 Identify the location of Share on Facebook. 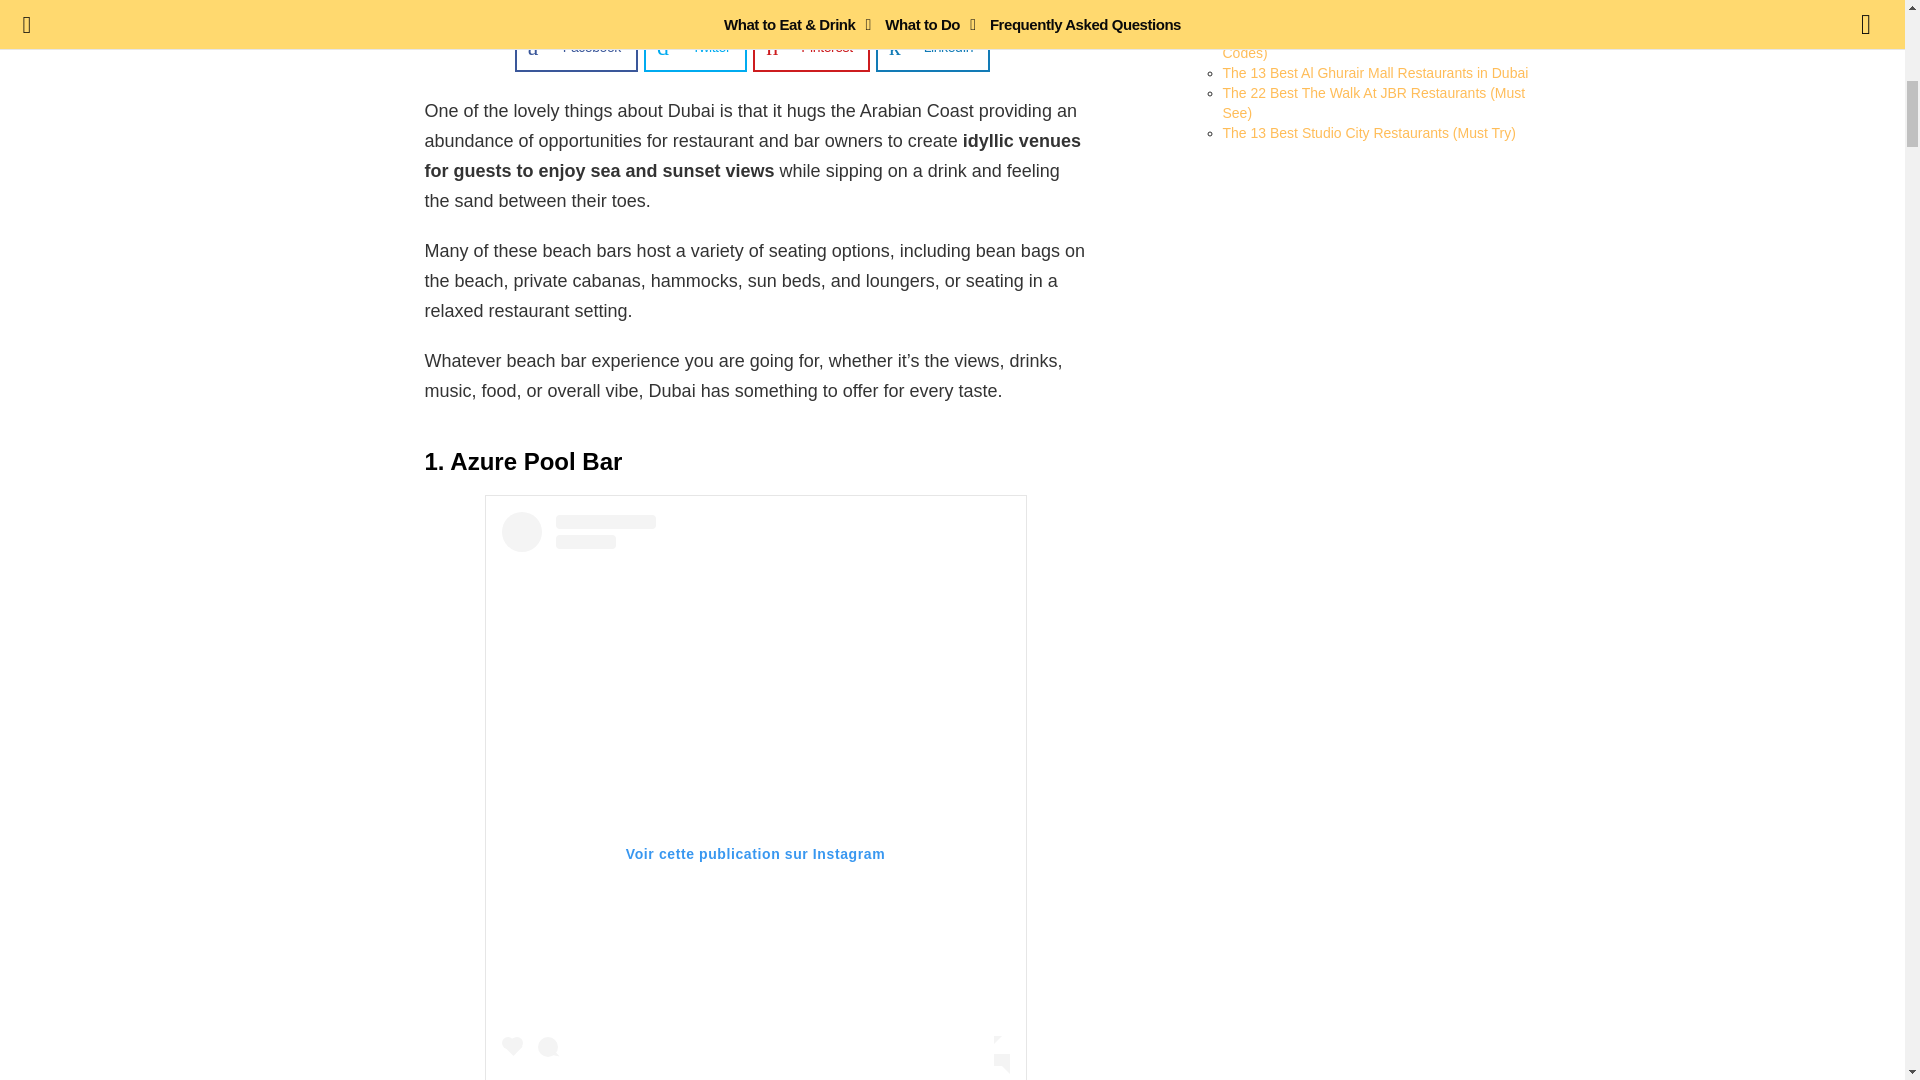
(576, 46).